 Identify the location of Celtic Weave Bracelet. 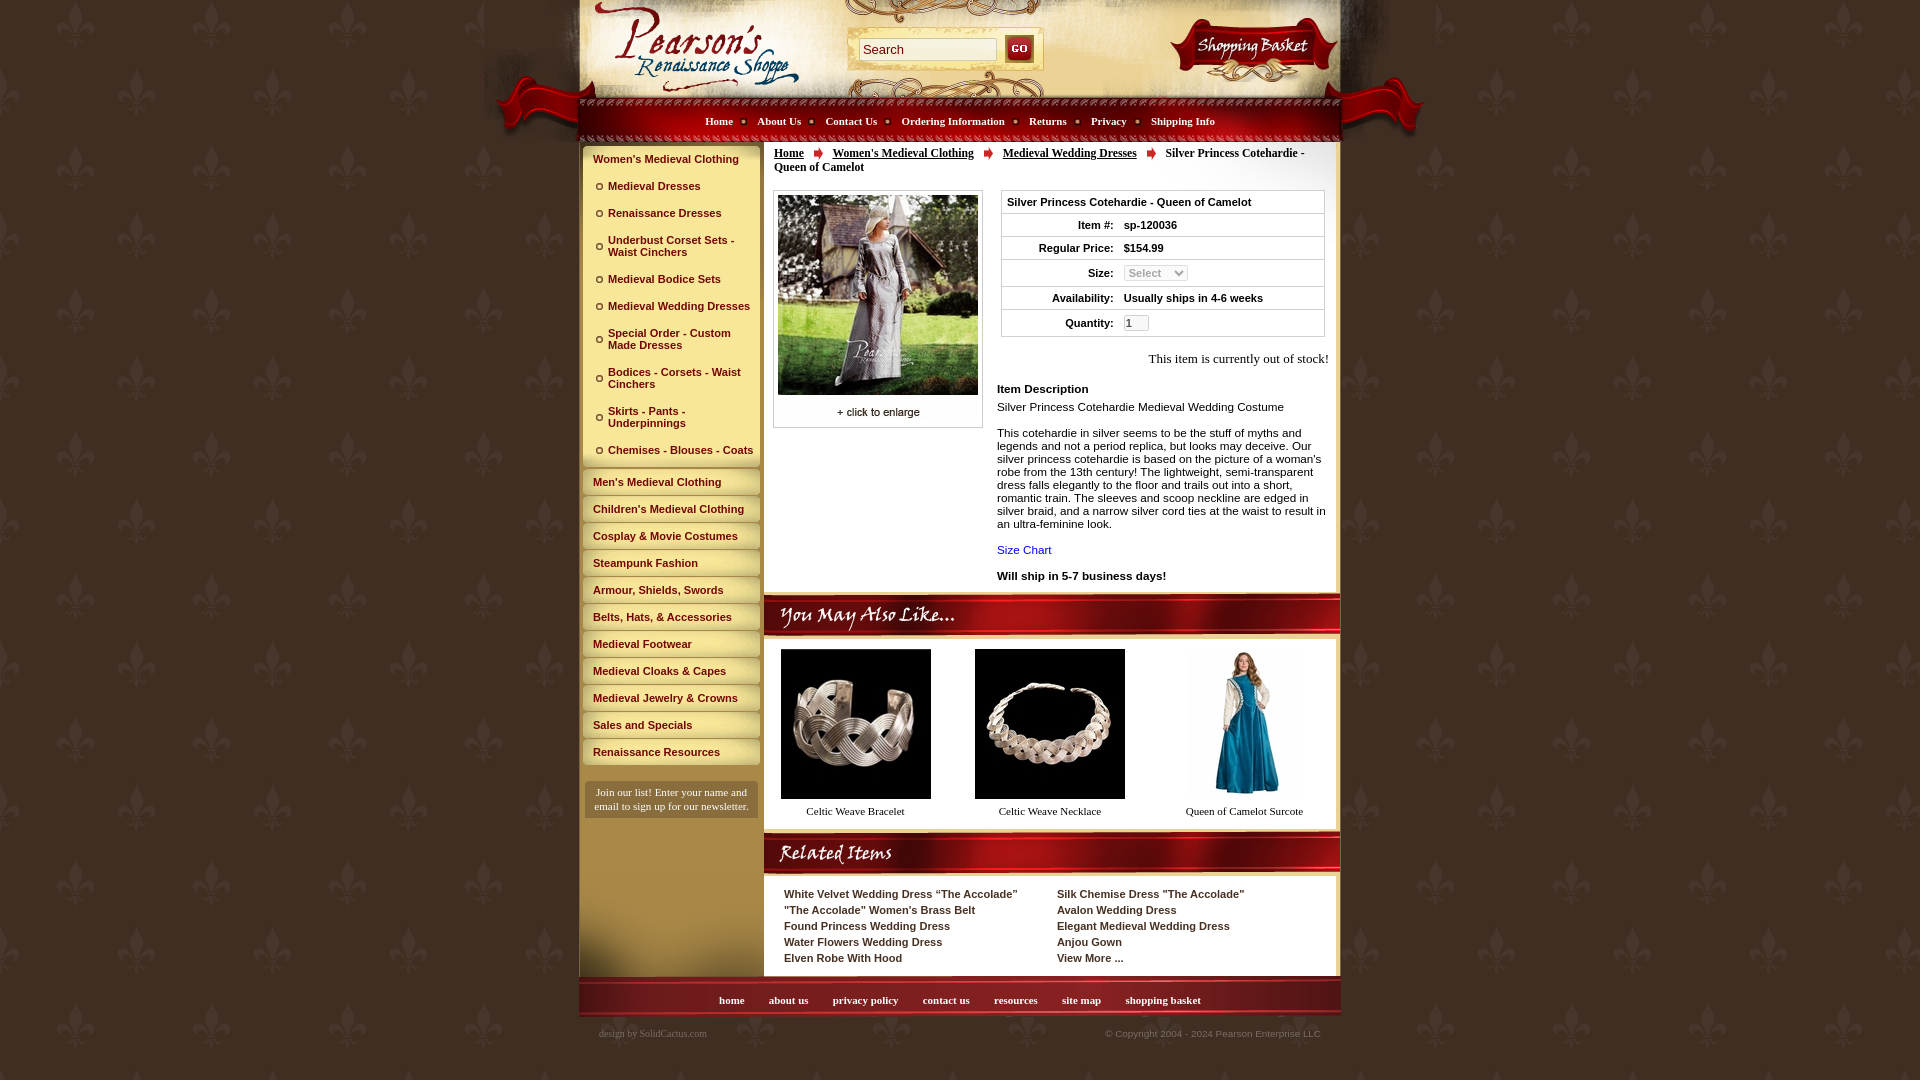
(855, 810).